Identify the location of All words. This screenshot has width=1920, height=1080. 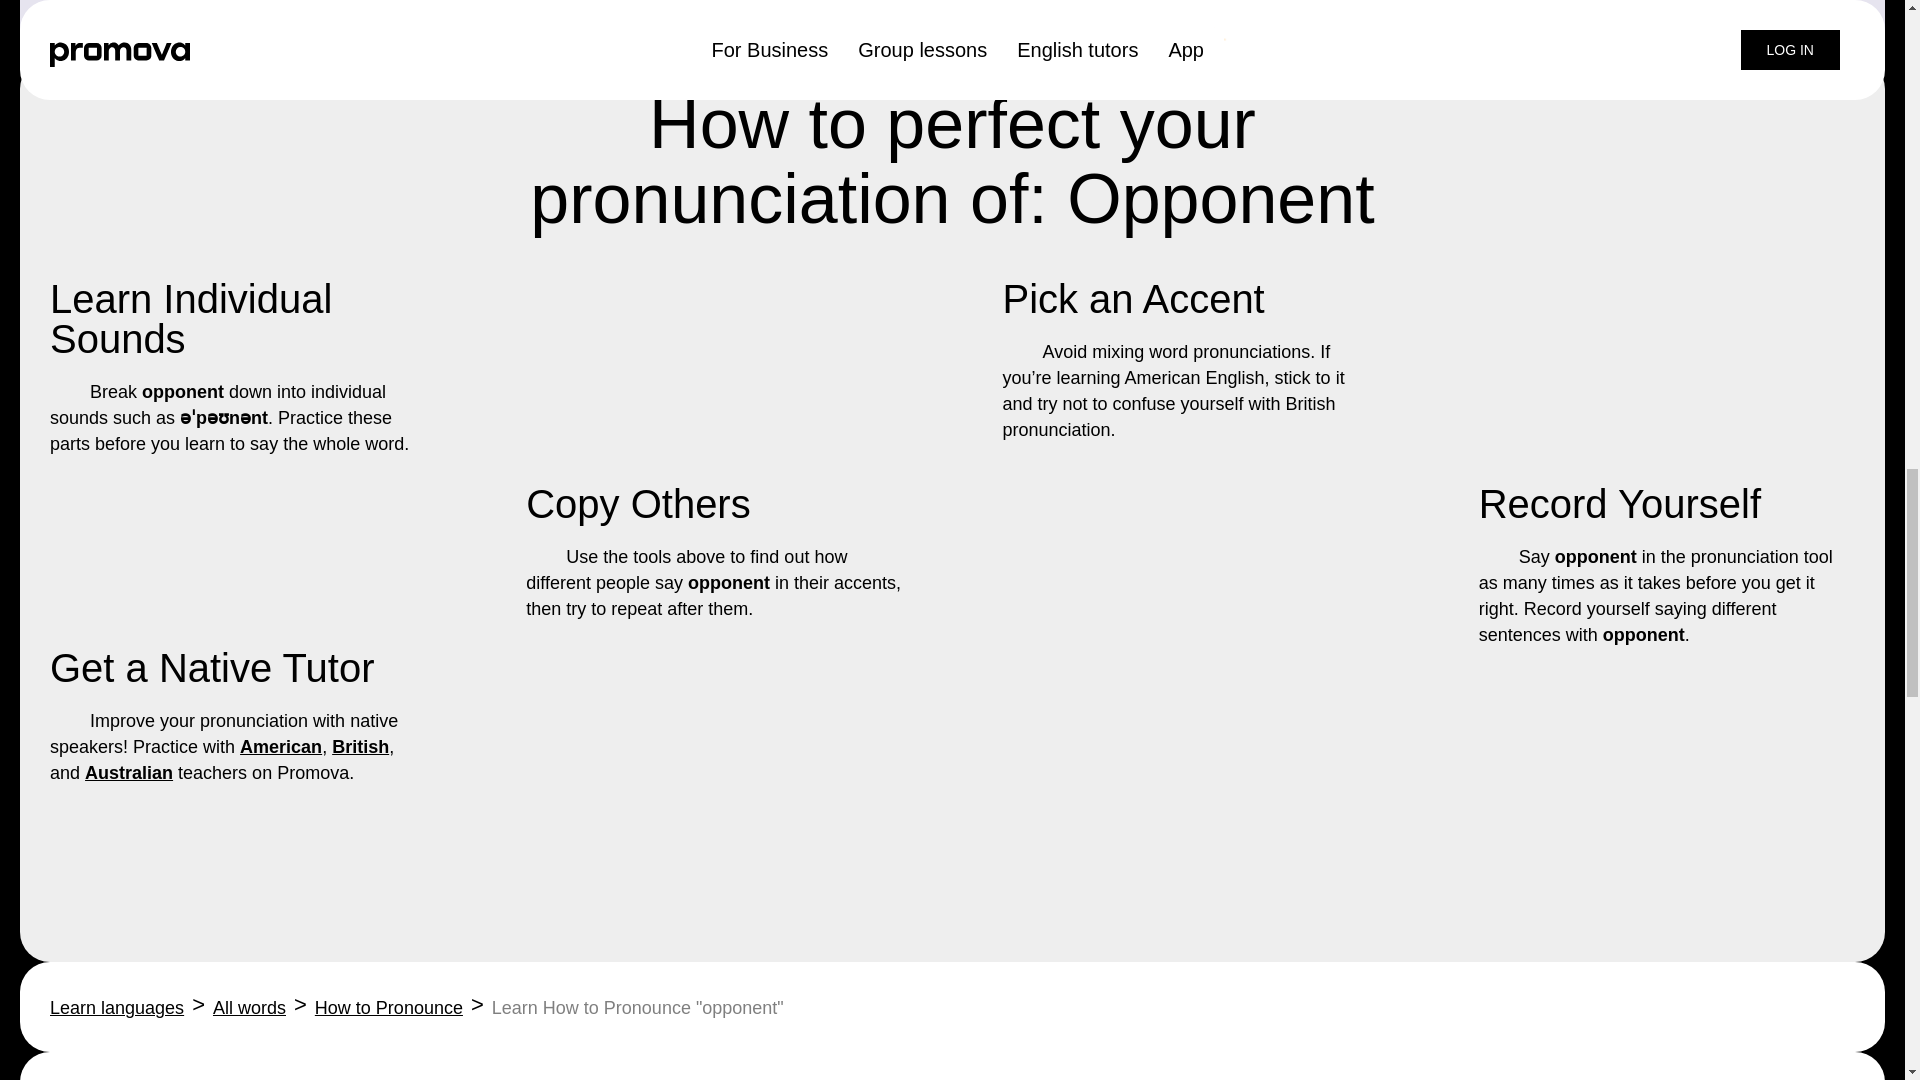
(250, 1008).